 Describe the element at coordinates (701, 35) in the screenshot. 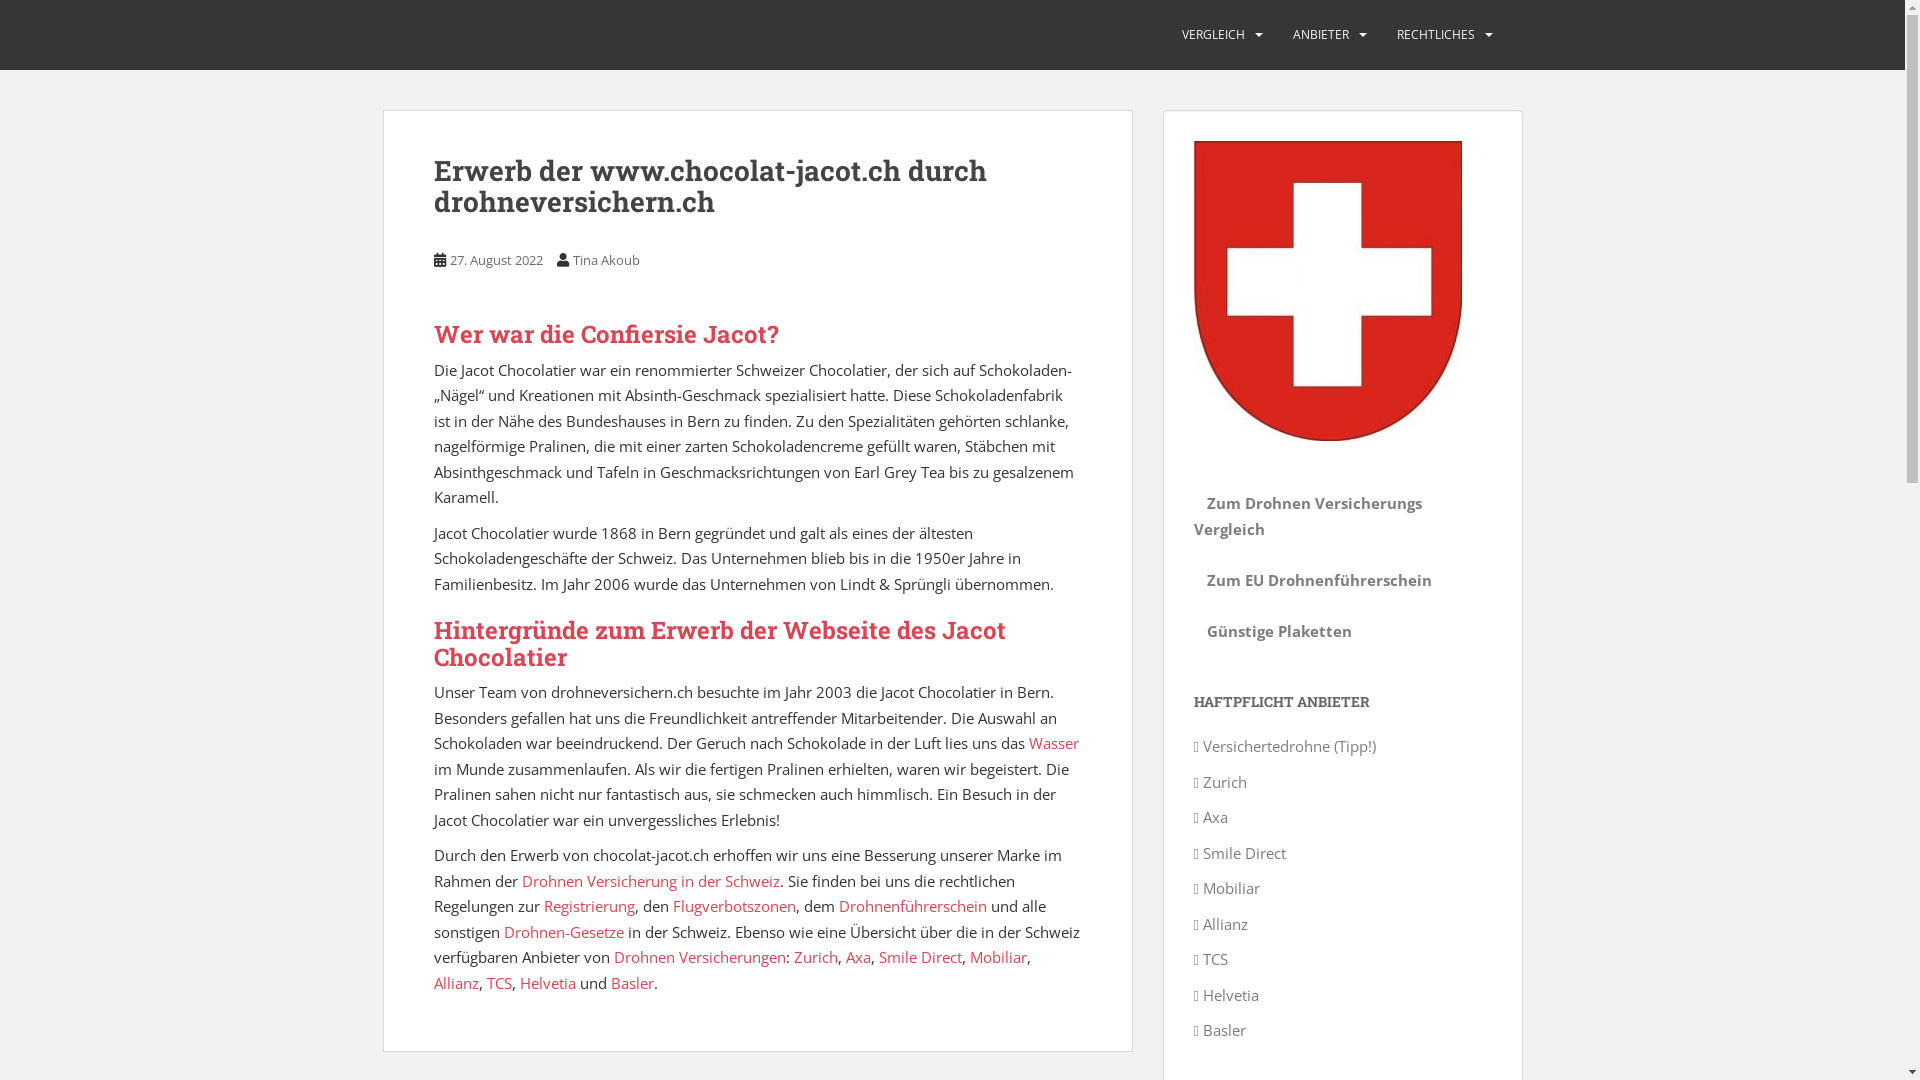

I see `Drohnen & Recht Schweiz: Muss ich meine Drohne Versichern?` at that location.